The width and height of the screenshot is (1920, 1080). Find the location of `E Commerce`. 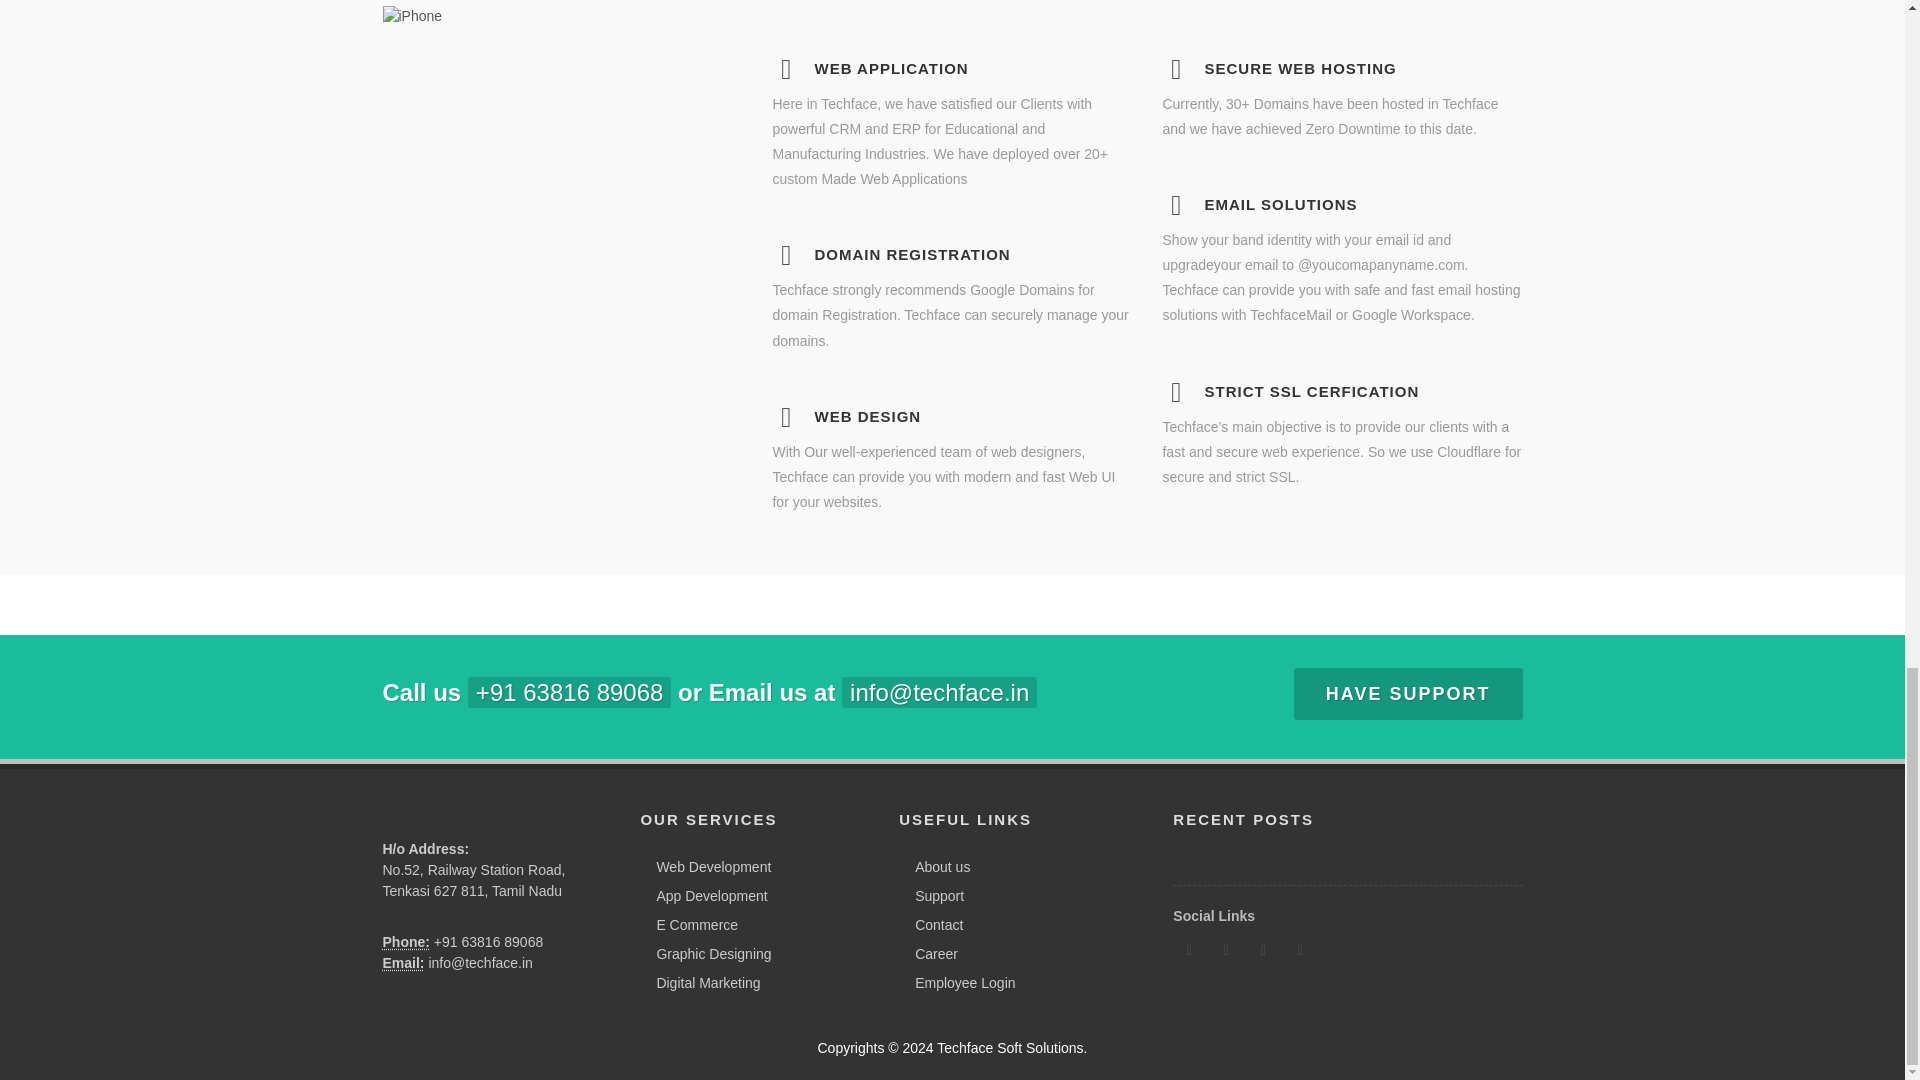

E Commerce is located at coordinates (692, 925).